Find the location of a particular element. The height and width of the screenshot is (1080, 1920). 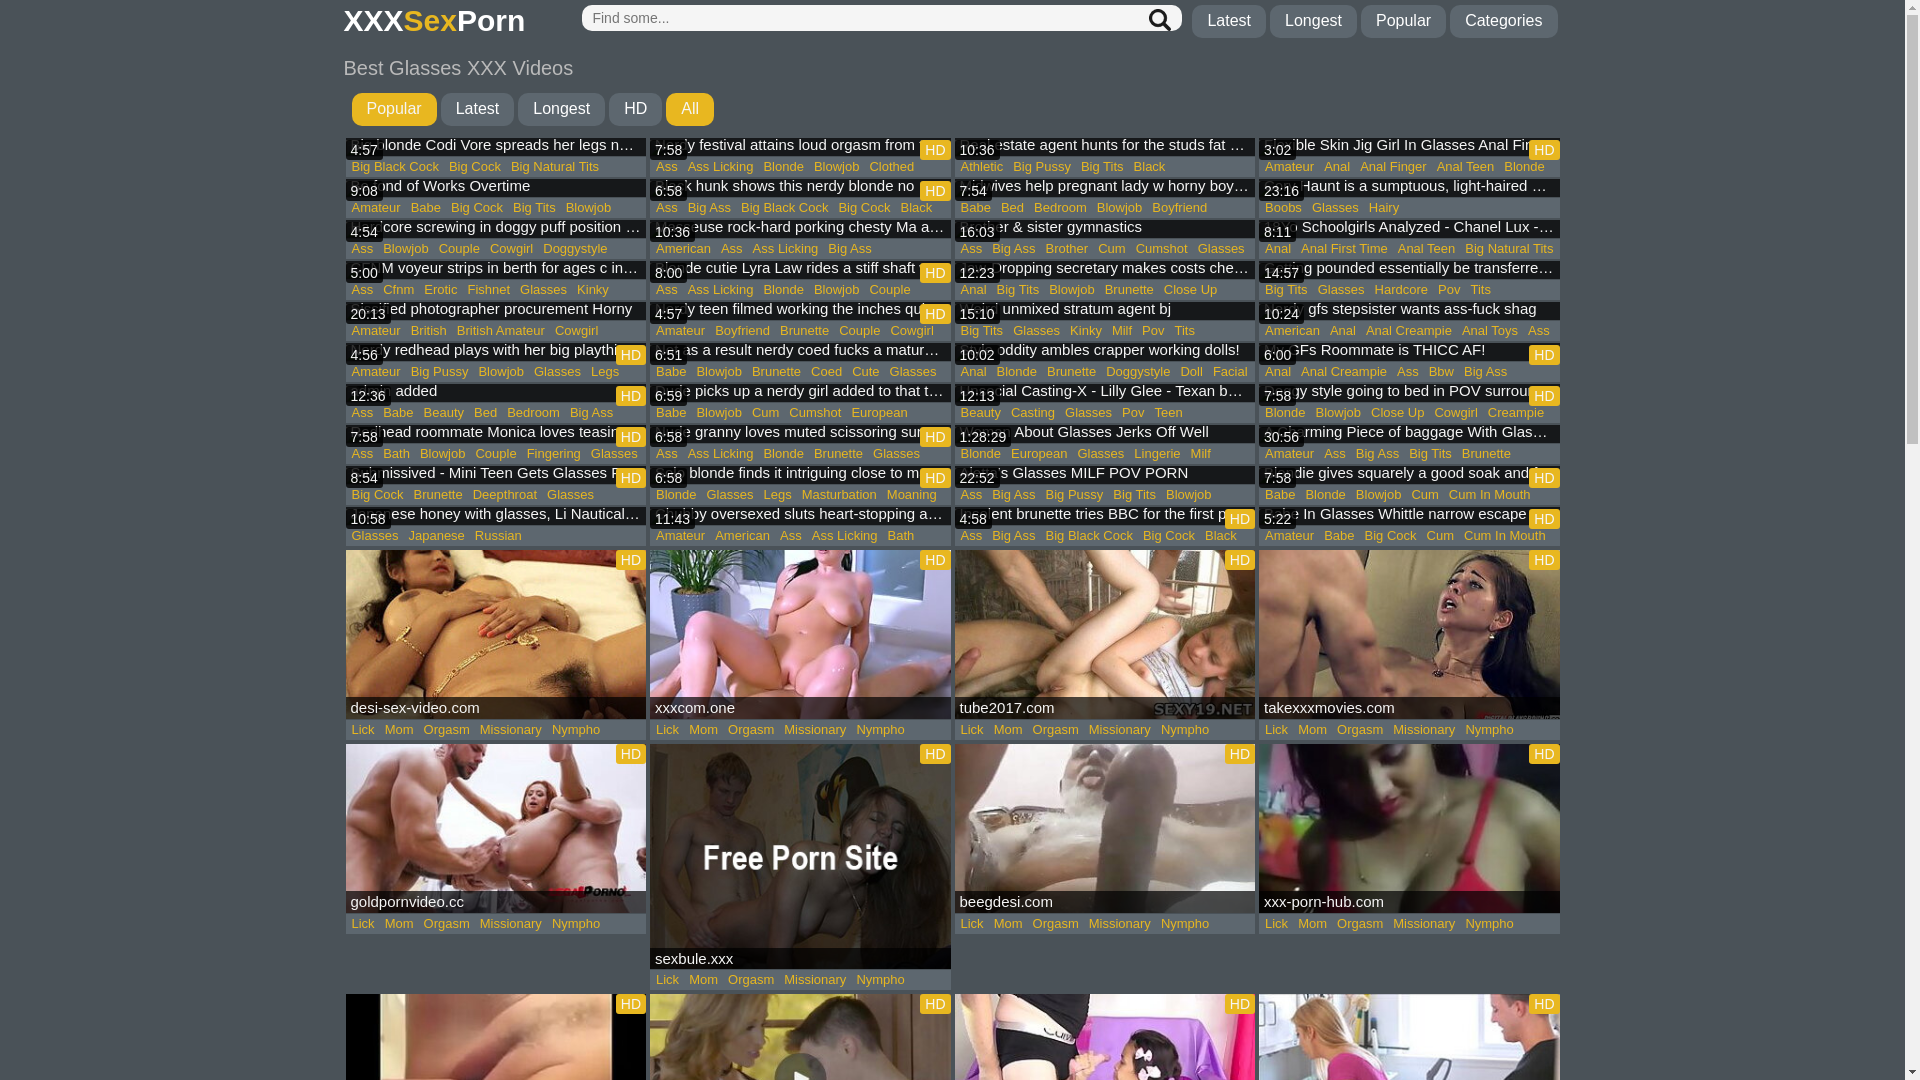

Blonde is located at coordinates (783, 290).